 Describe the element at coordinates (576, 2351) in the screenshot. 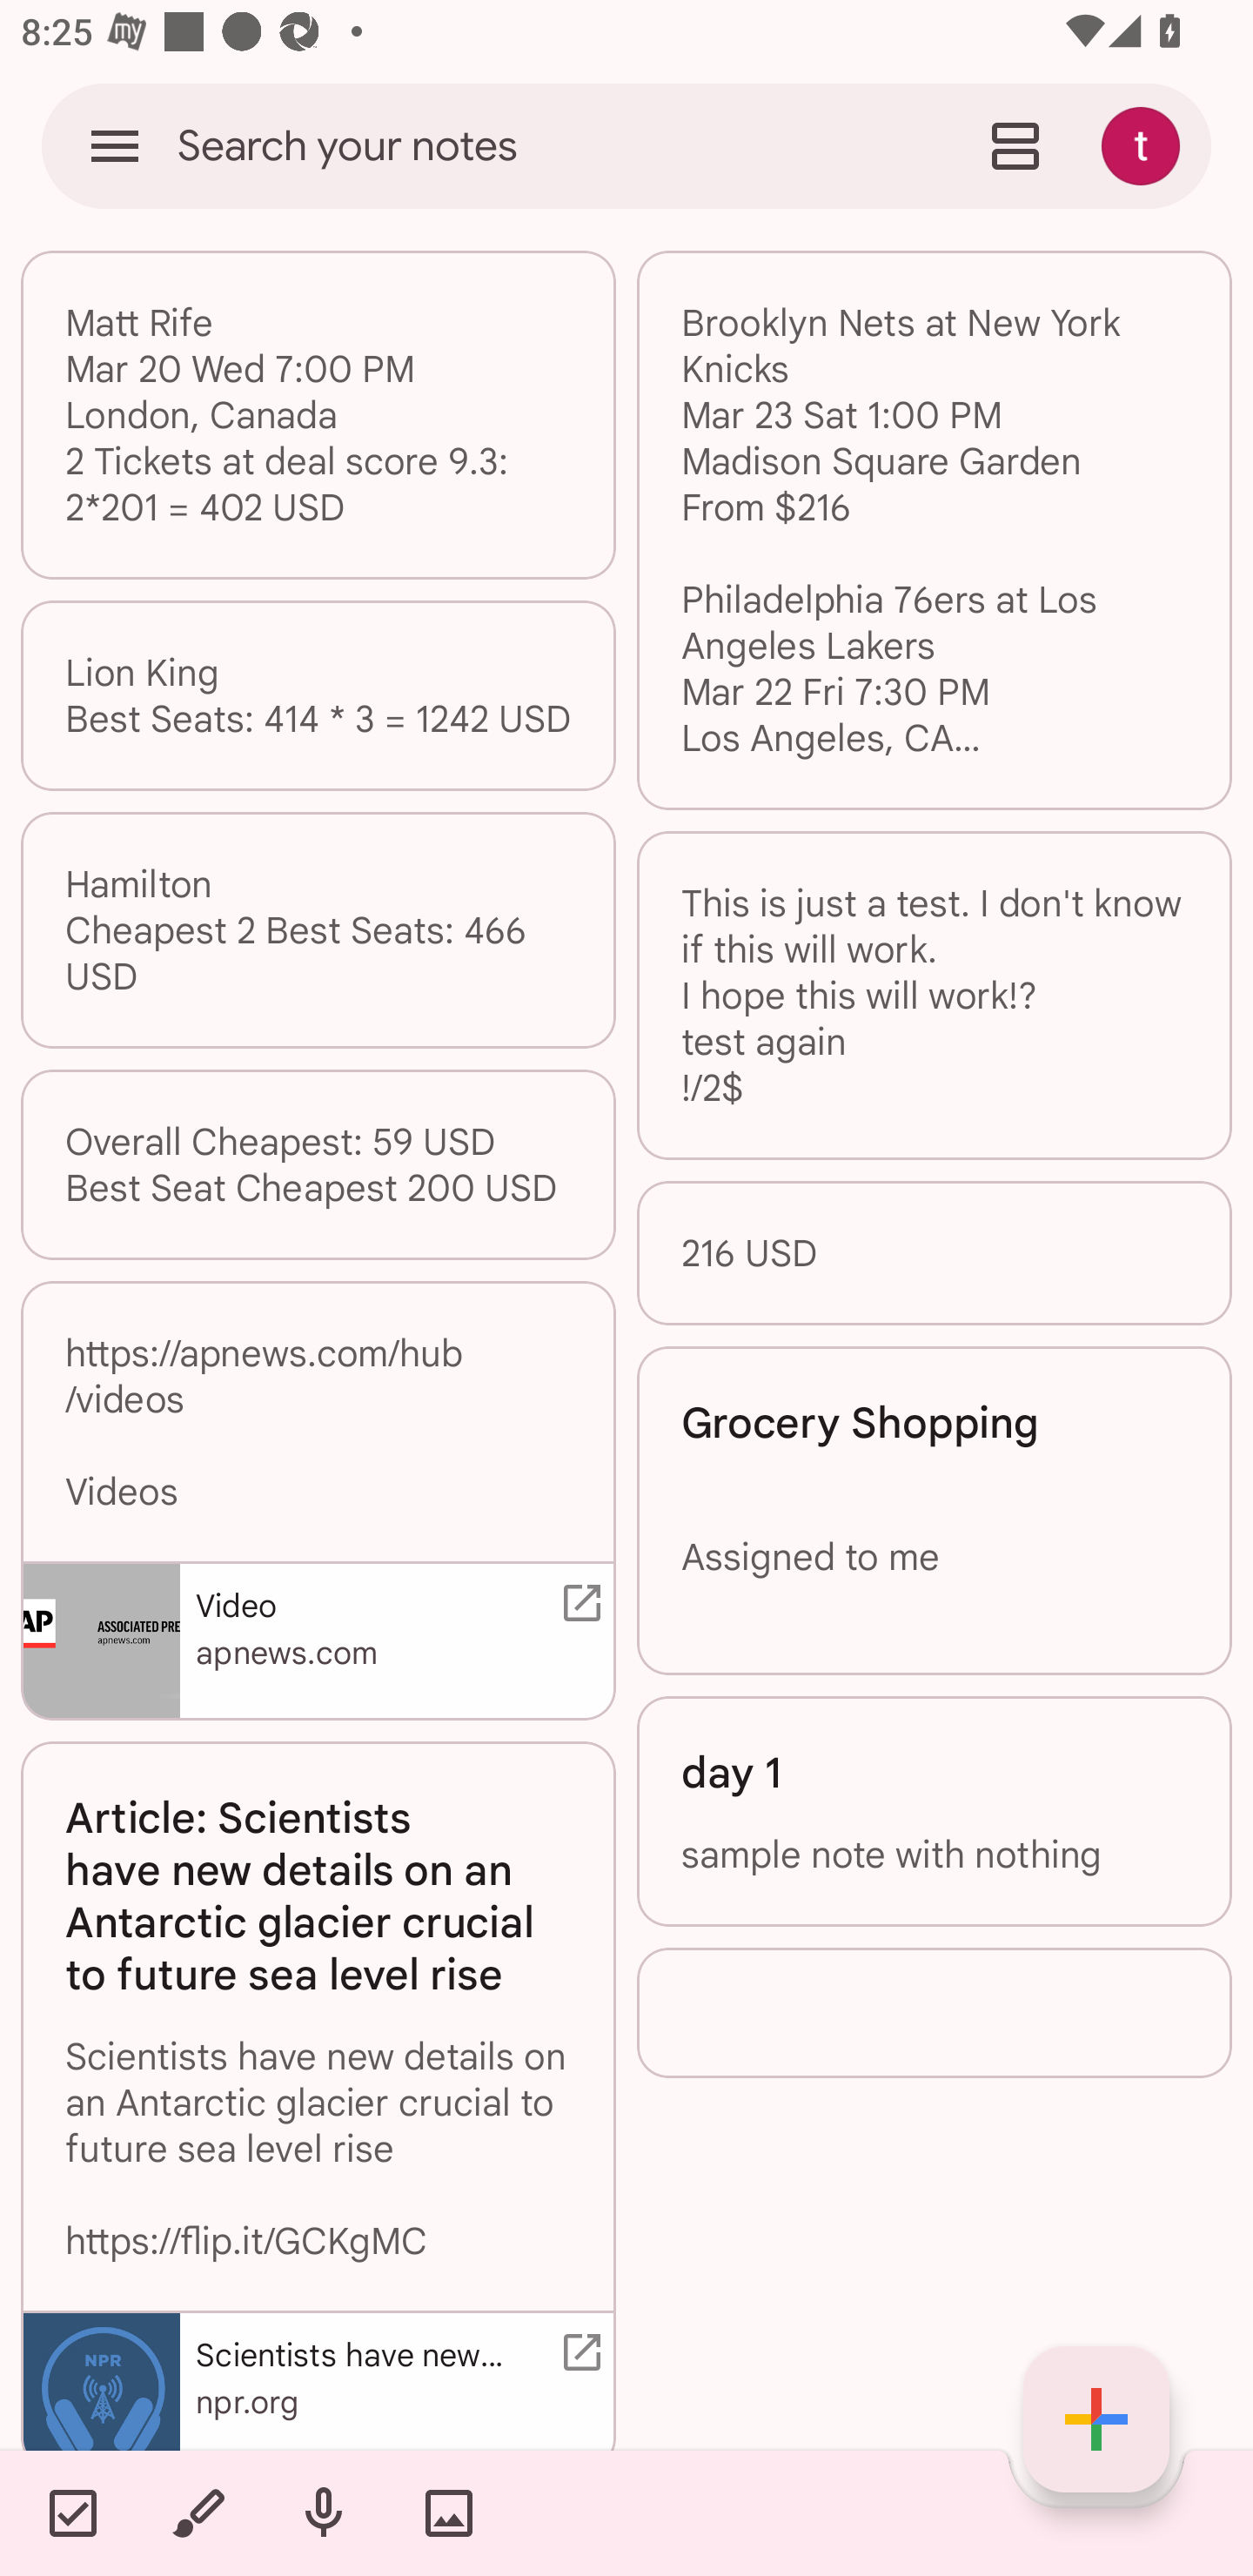

I see `Link preview popout` at that location.